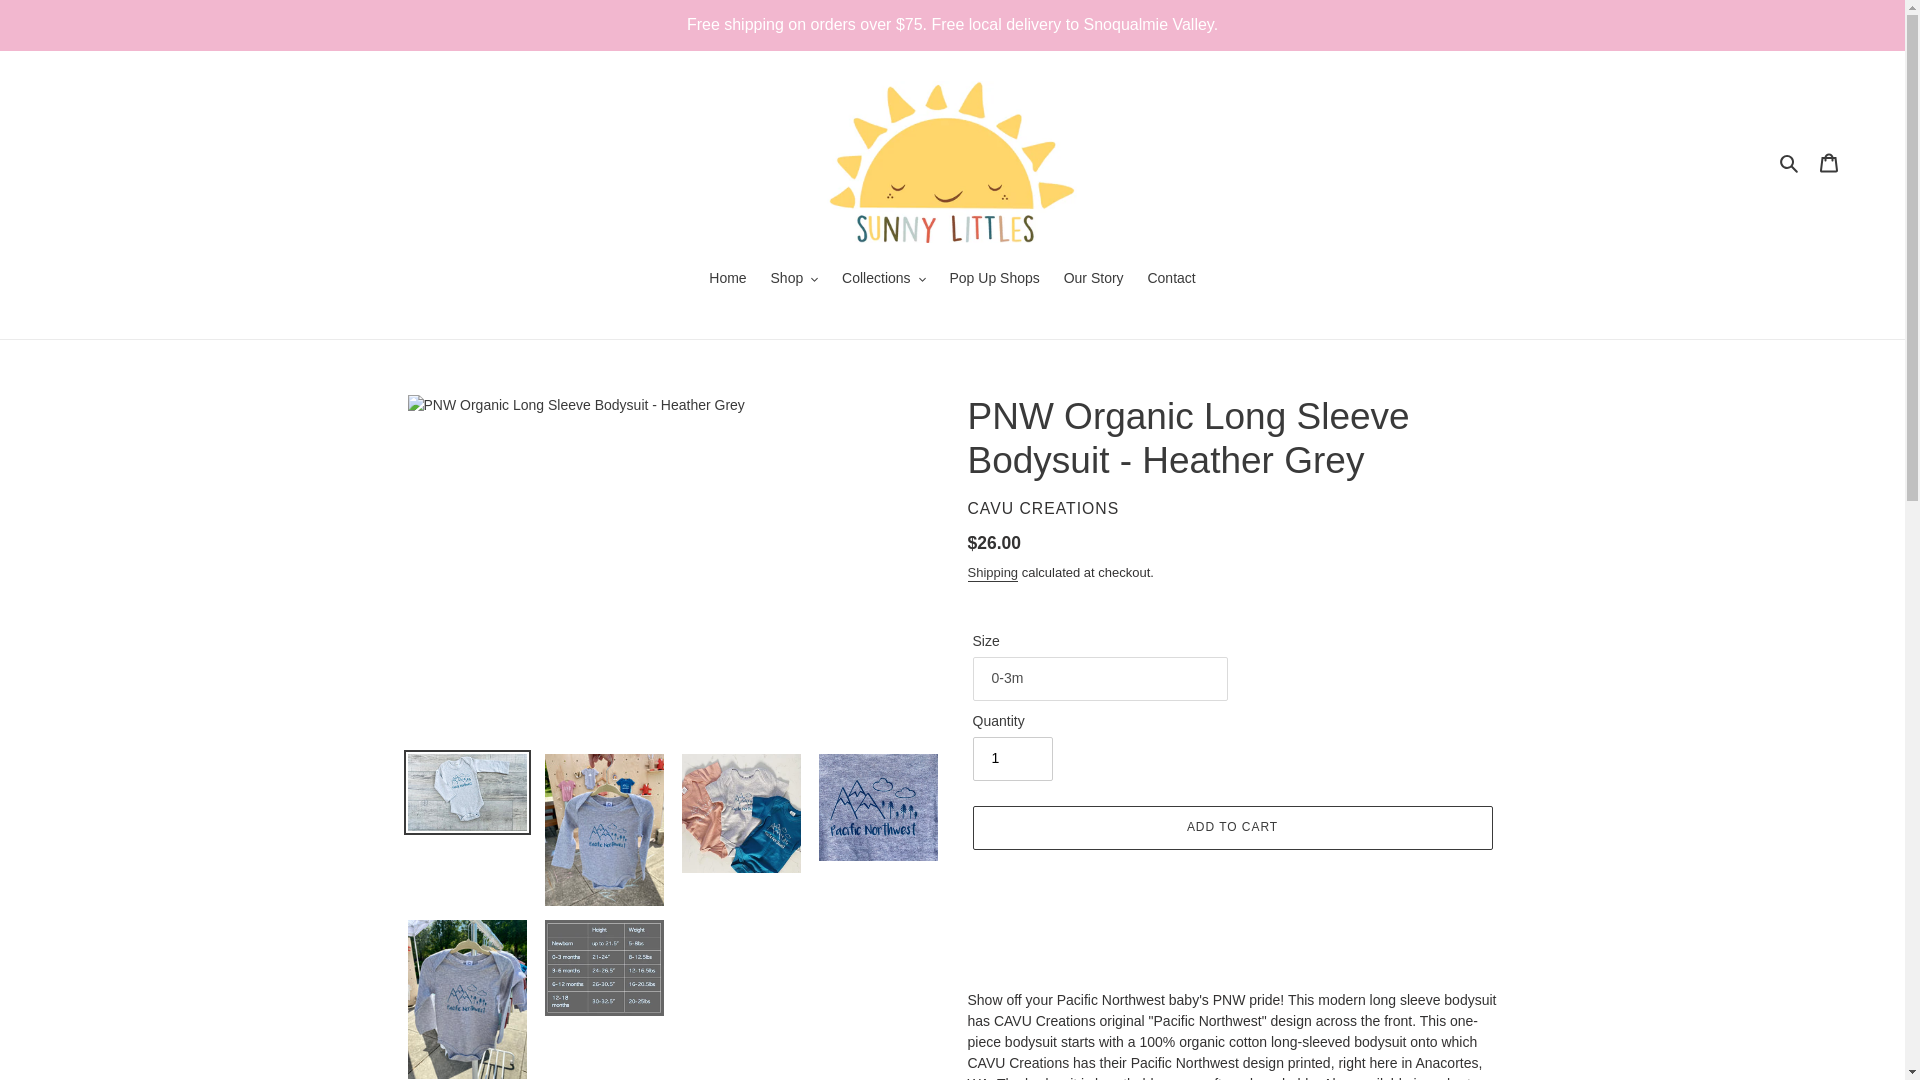  I want to click on Search, so click(1790, 161).